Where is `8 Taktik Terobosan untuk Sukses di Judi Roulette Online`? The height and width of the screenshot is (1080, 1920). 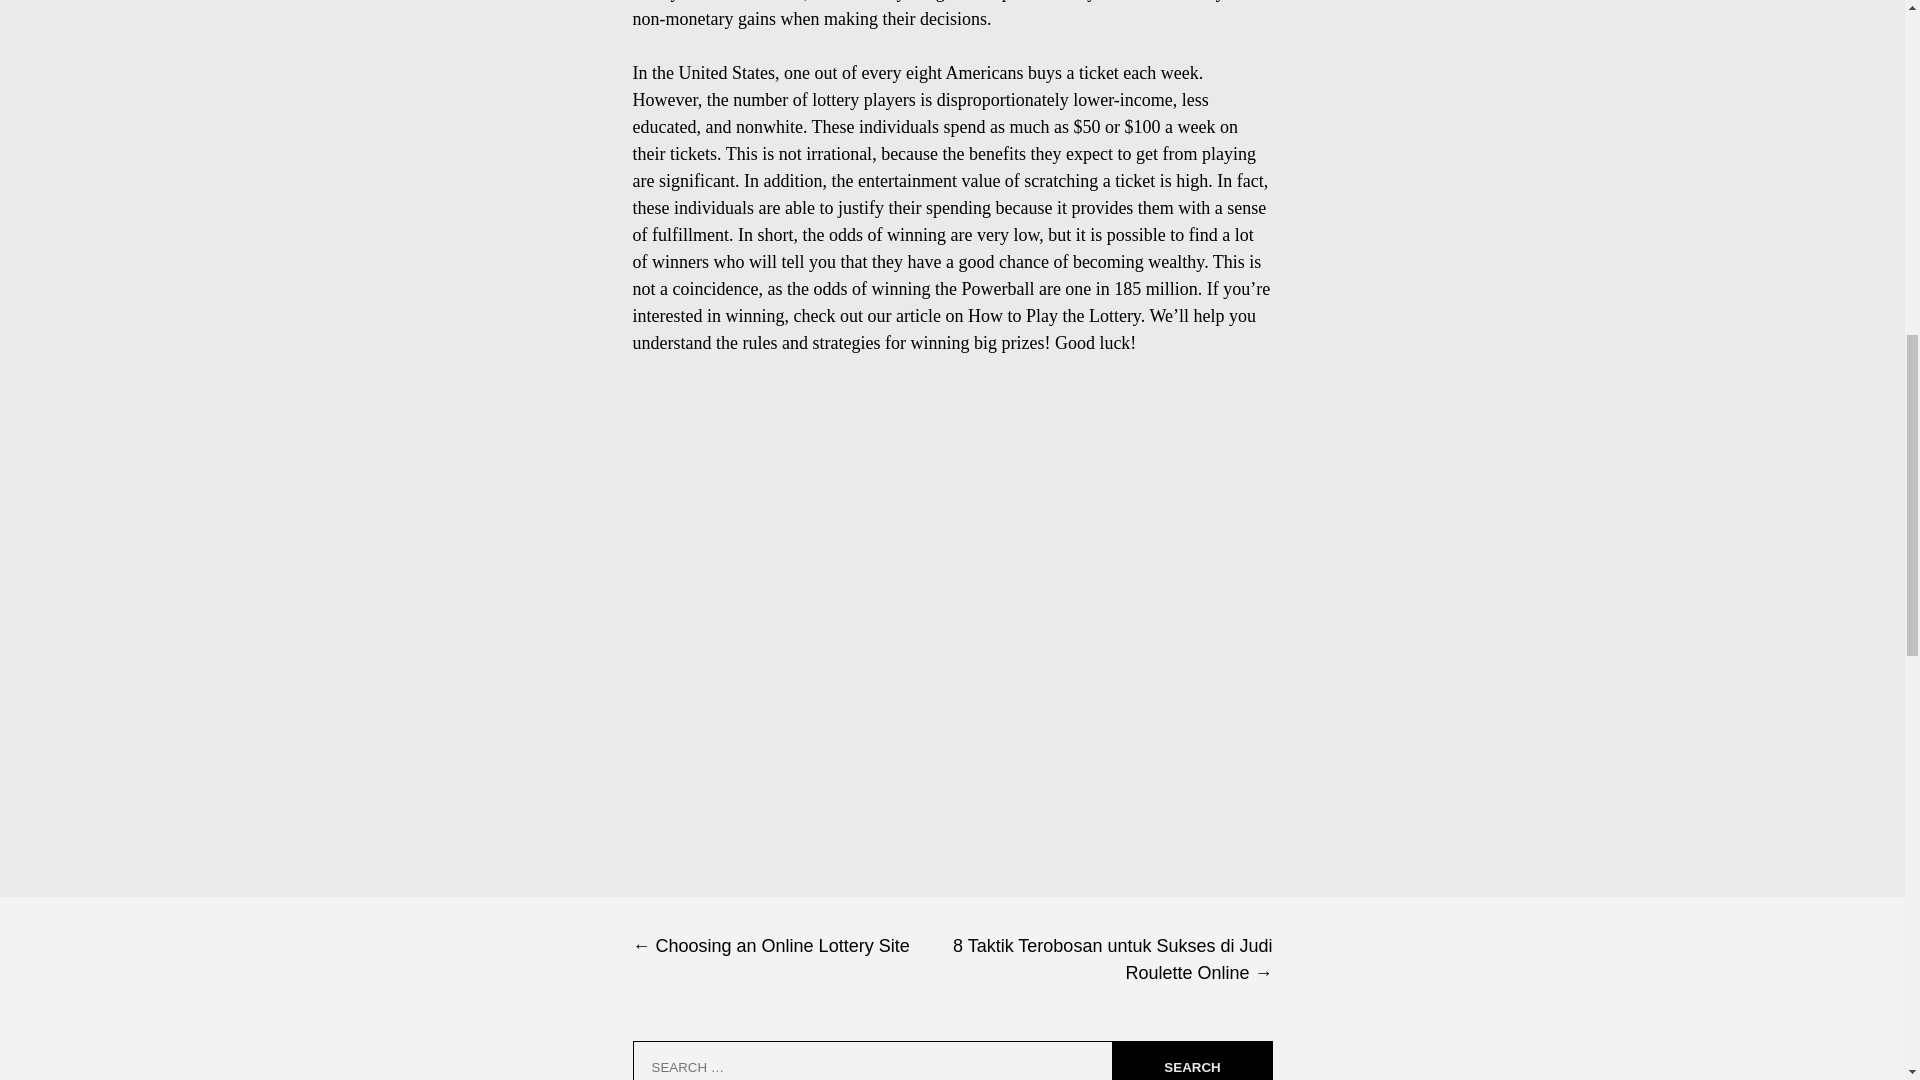 8 Taktik Terobosan untuk Sukses di Judi Roulette Online is located at coordinates (1112, 960).